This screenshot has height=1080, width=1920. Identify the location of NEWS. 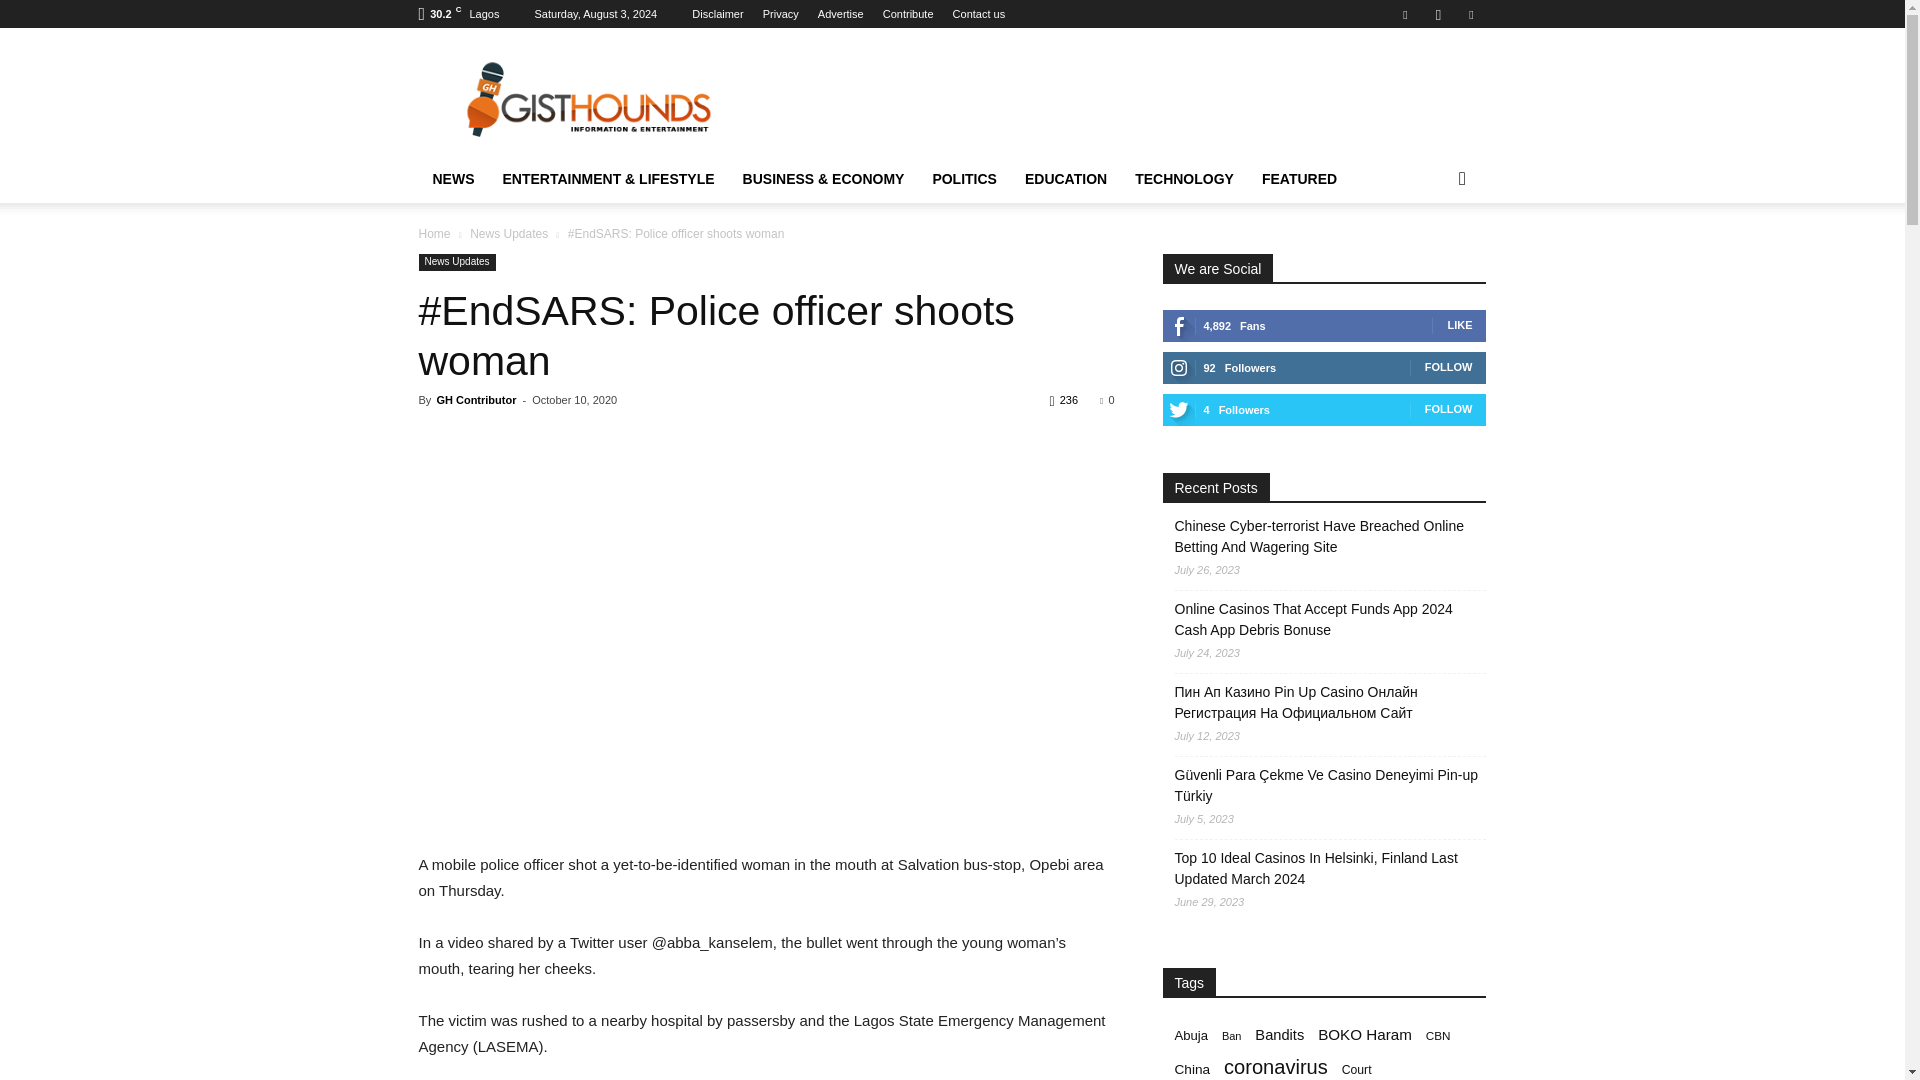
(452, 179).